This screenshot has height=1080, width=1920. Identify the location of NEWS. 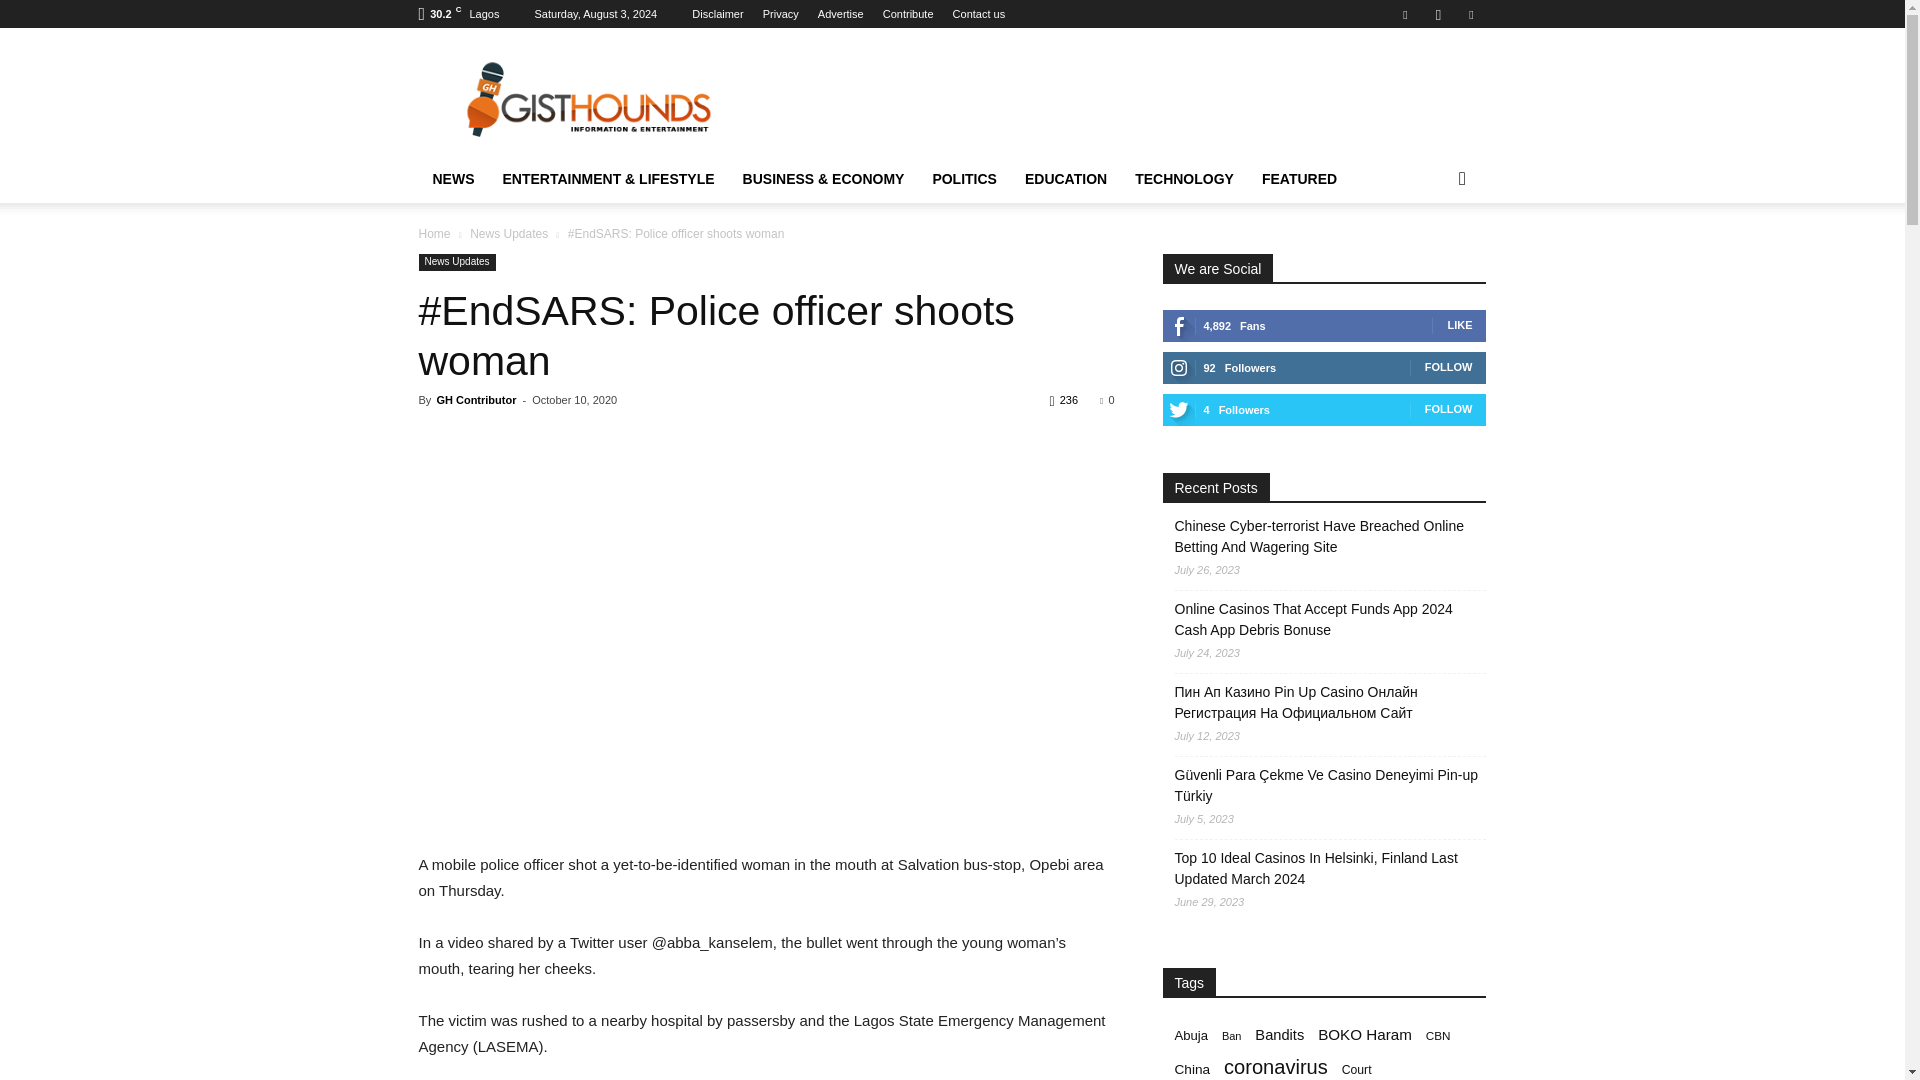
(452, 179).